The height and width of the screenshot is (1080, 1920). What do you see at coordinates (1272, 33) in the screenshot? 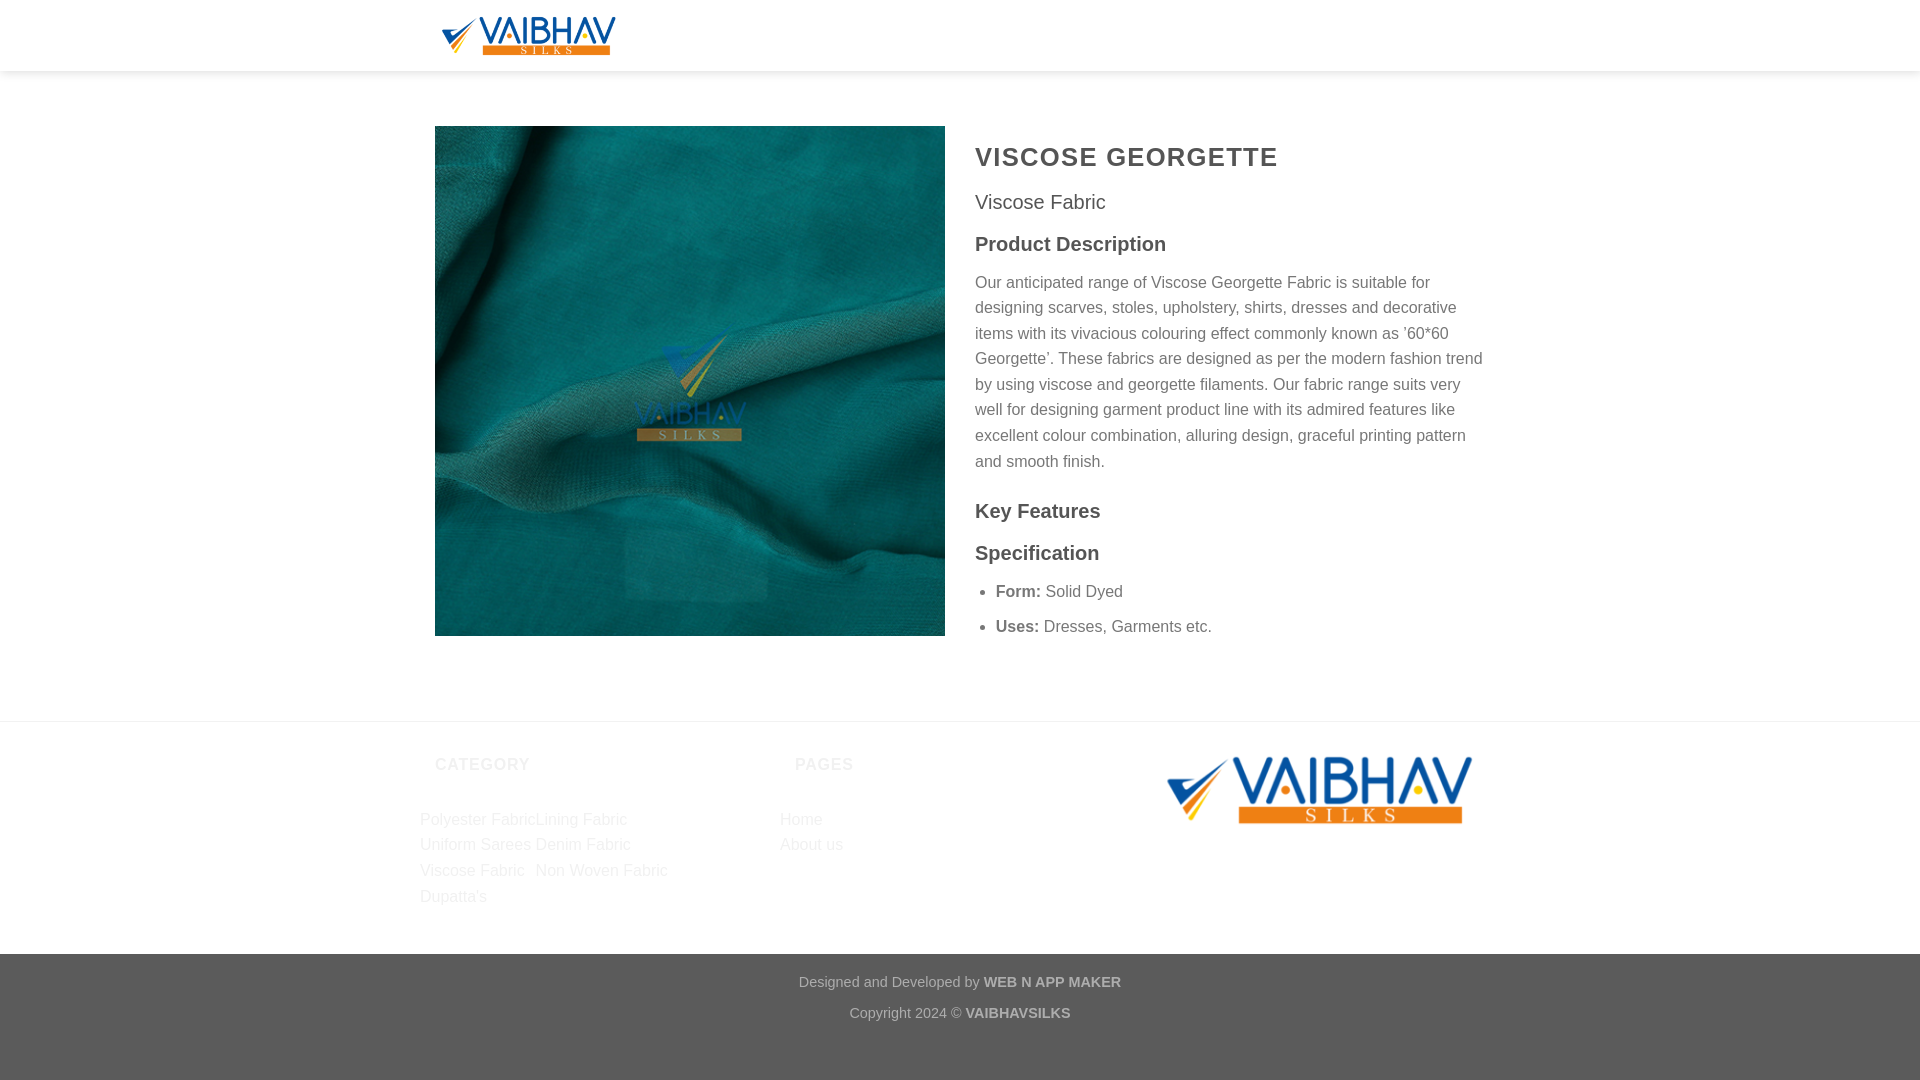
I see `CONTACT US` at bounding box center [1272, 33].